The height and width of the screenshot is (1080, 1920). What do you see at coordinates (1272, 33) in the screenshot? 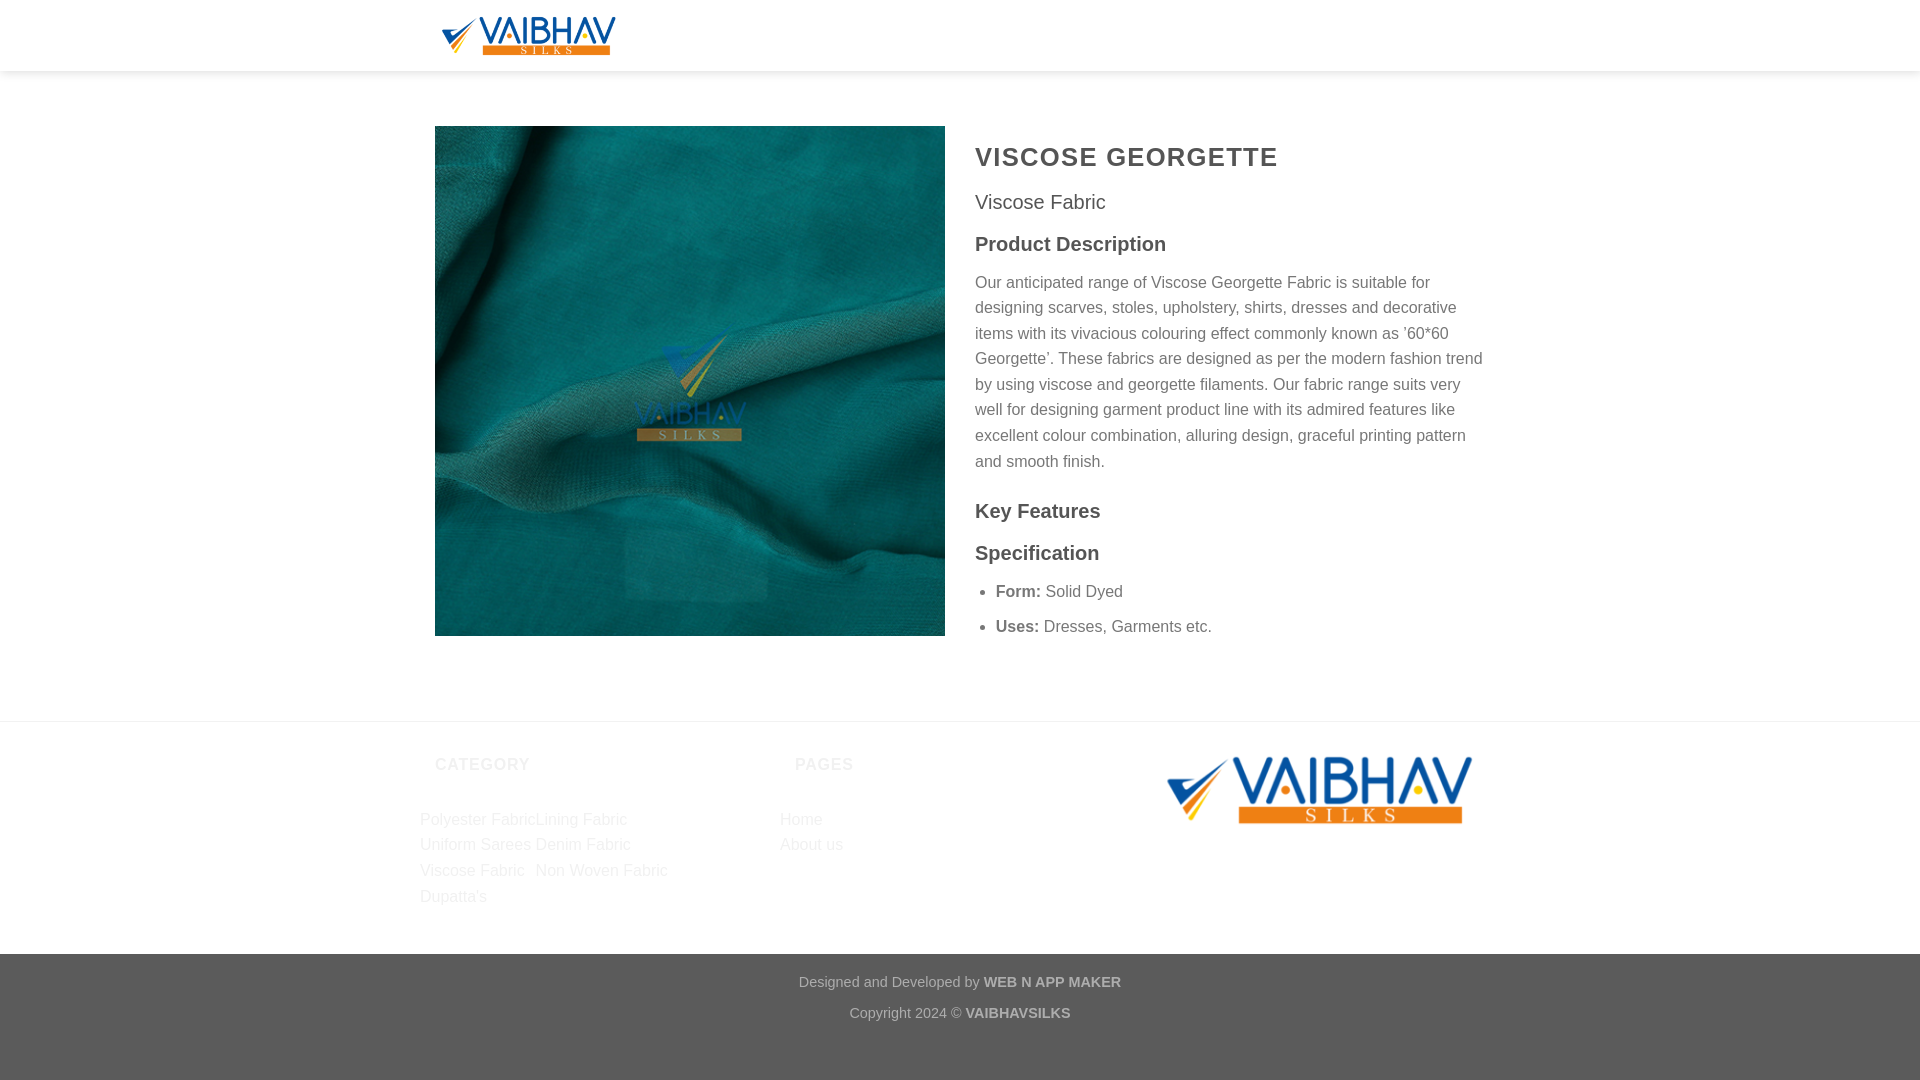
I see `CONTACT US` at bounding box center [1272, 33].